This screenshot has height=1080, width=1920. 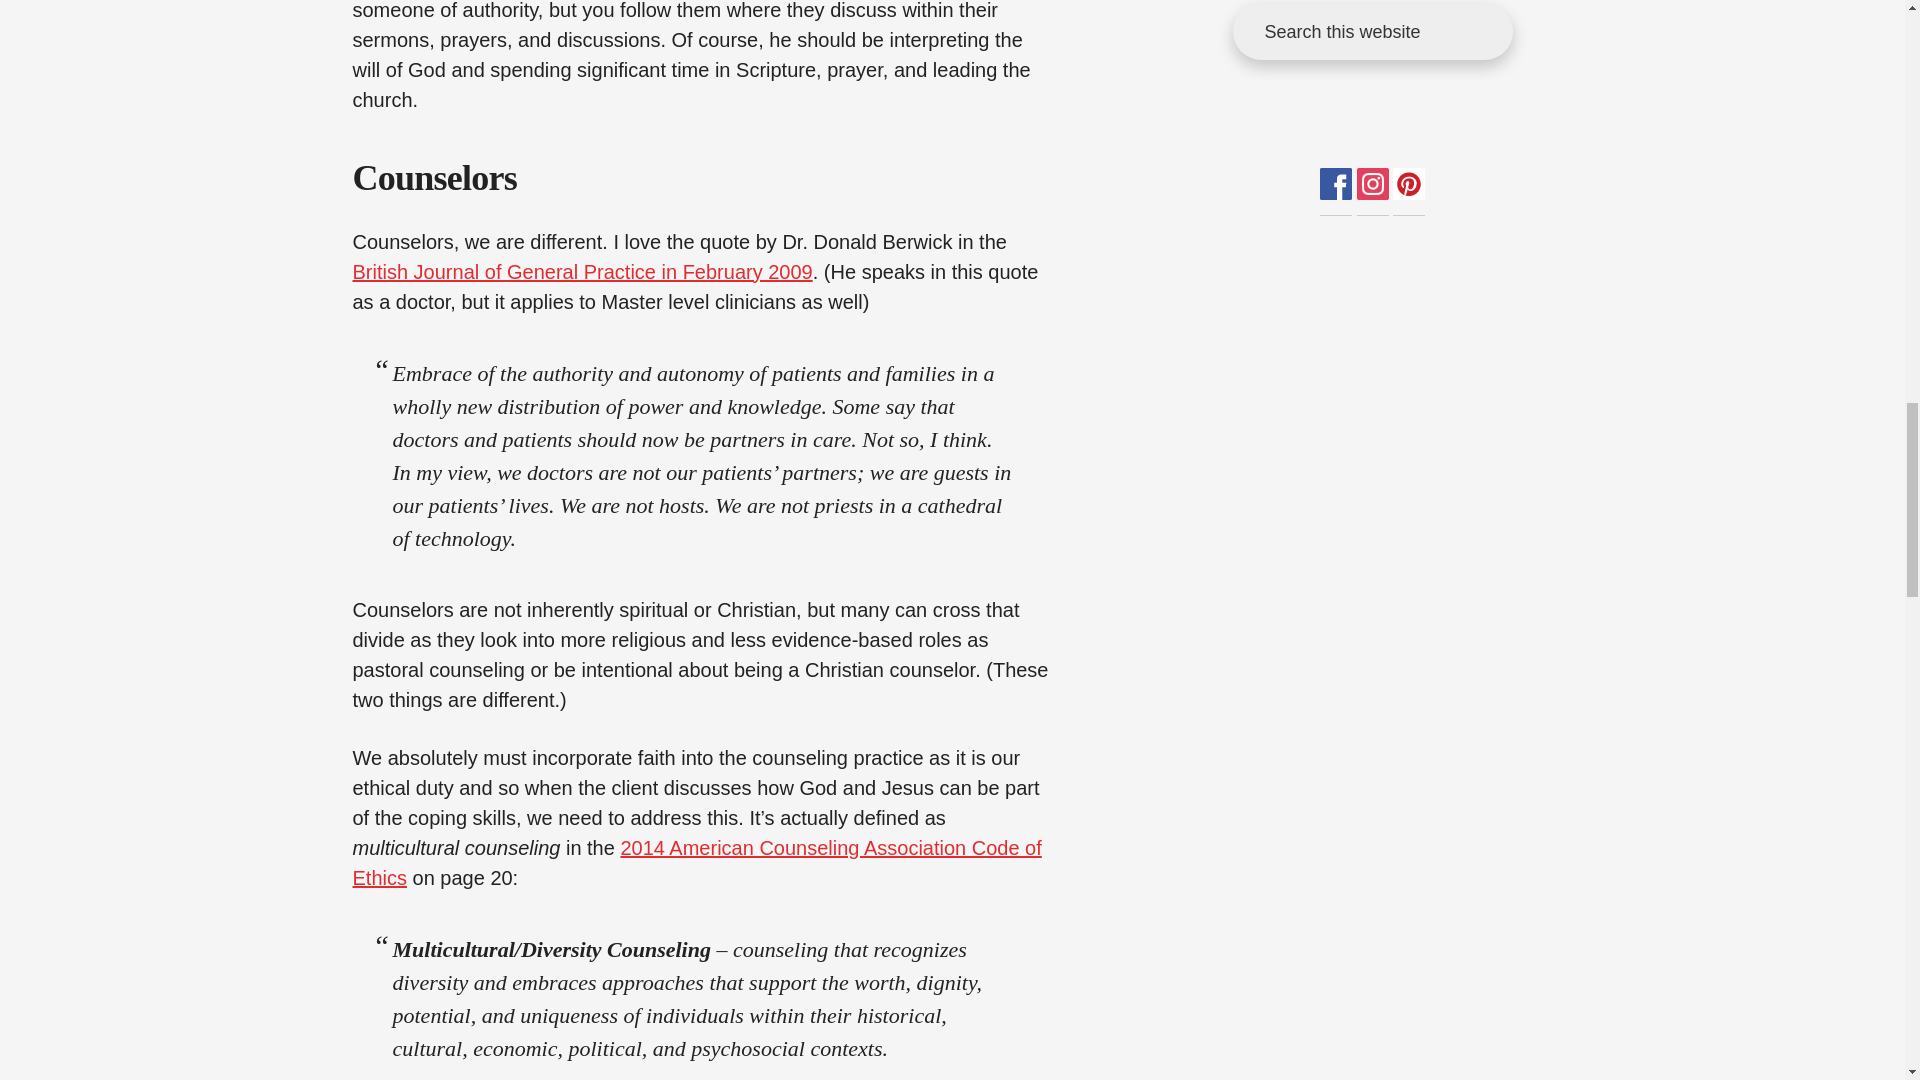 What do you see at coordinates (696, 862) in the screenshot?
I see `2014 American Counseling Association Code of Ethics` at bounding box center [696, 862].